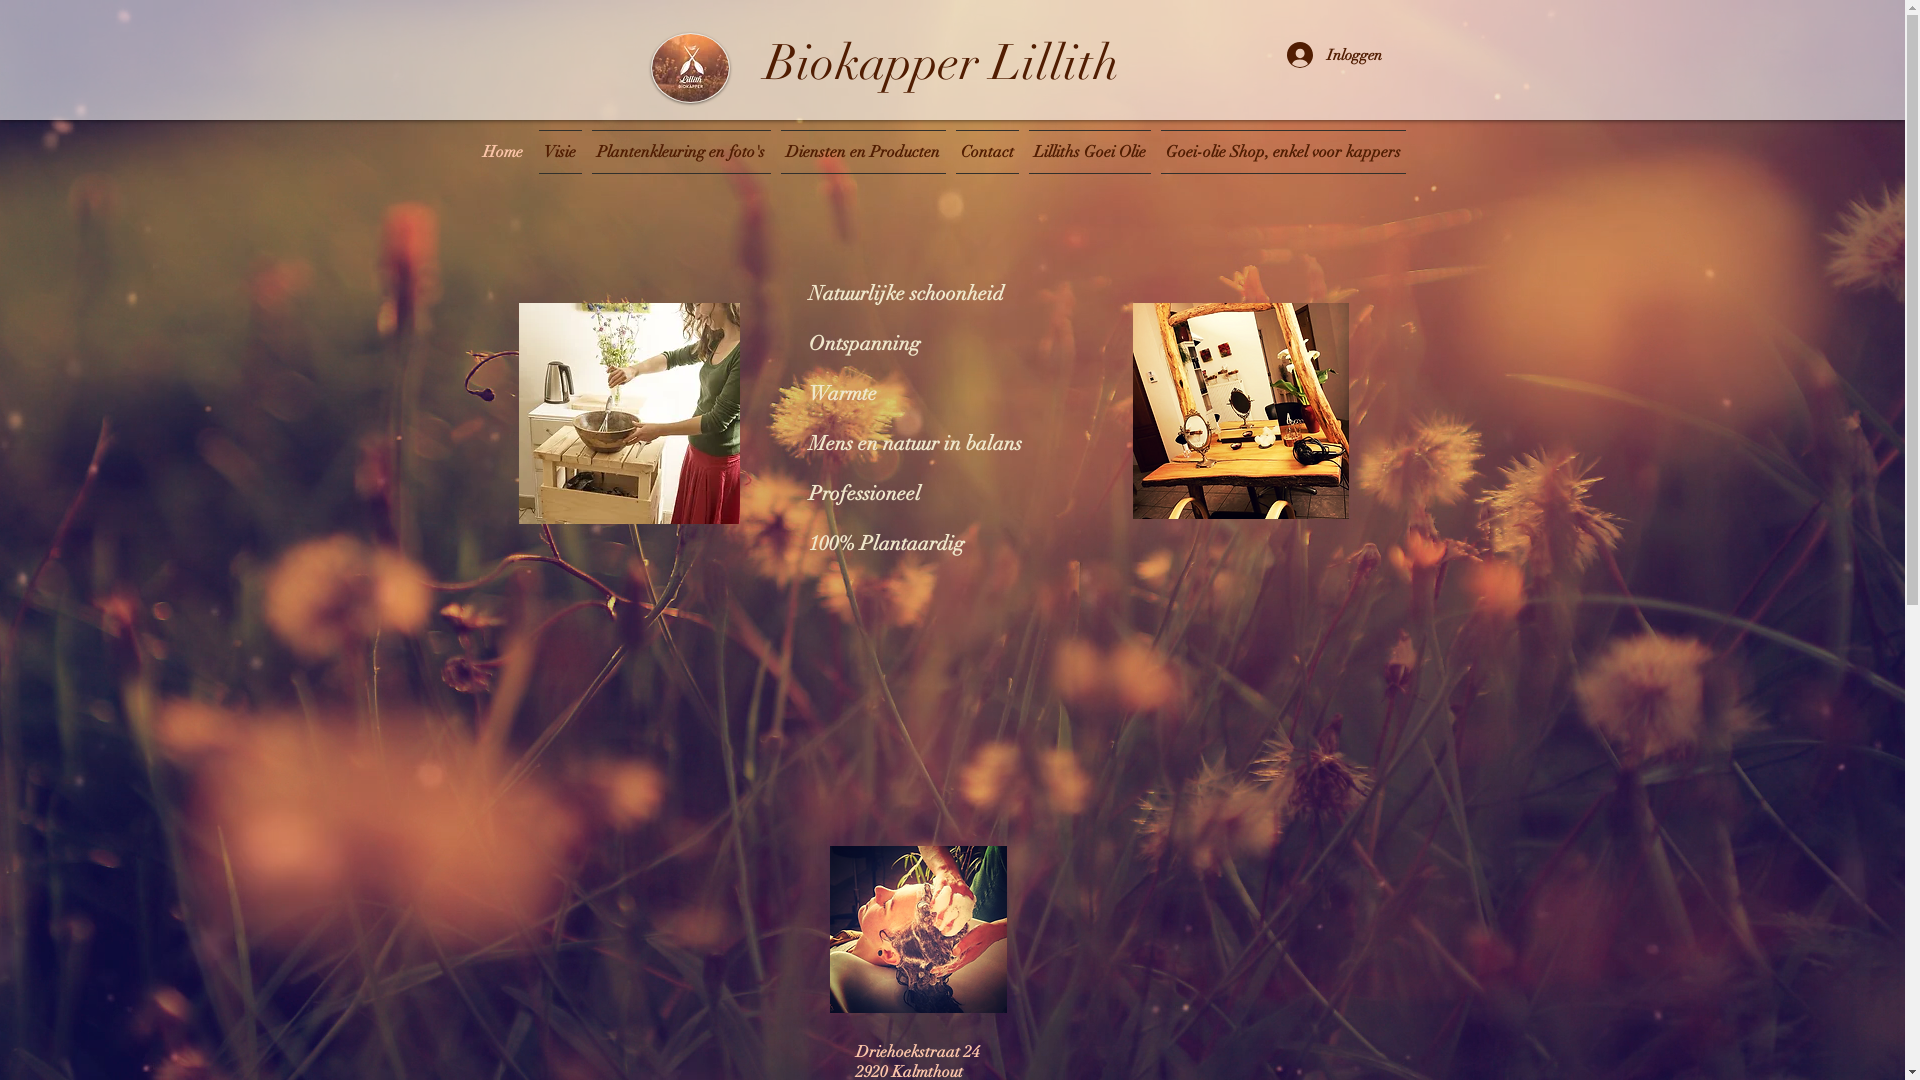 Image resolution: width=1920 pixels, height=1080 pixels. I want to click on Plantenkleuring en foto's, so click(680, 152).